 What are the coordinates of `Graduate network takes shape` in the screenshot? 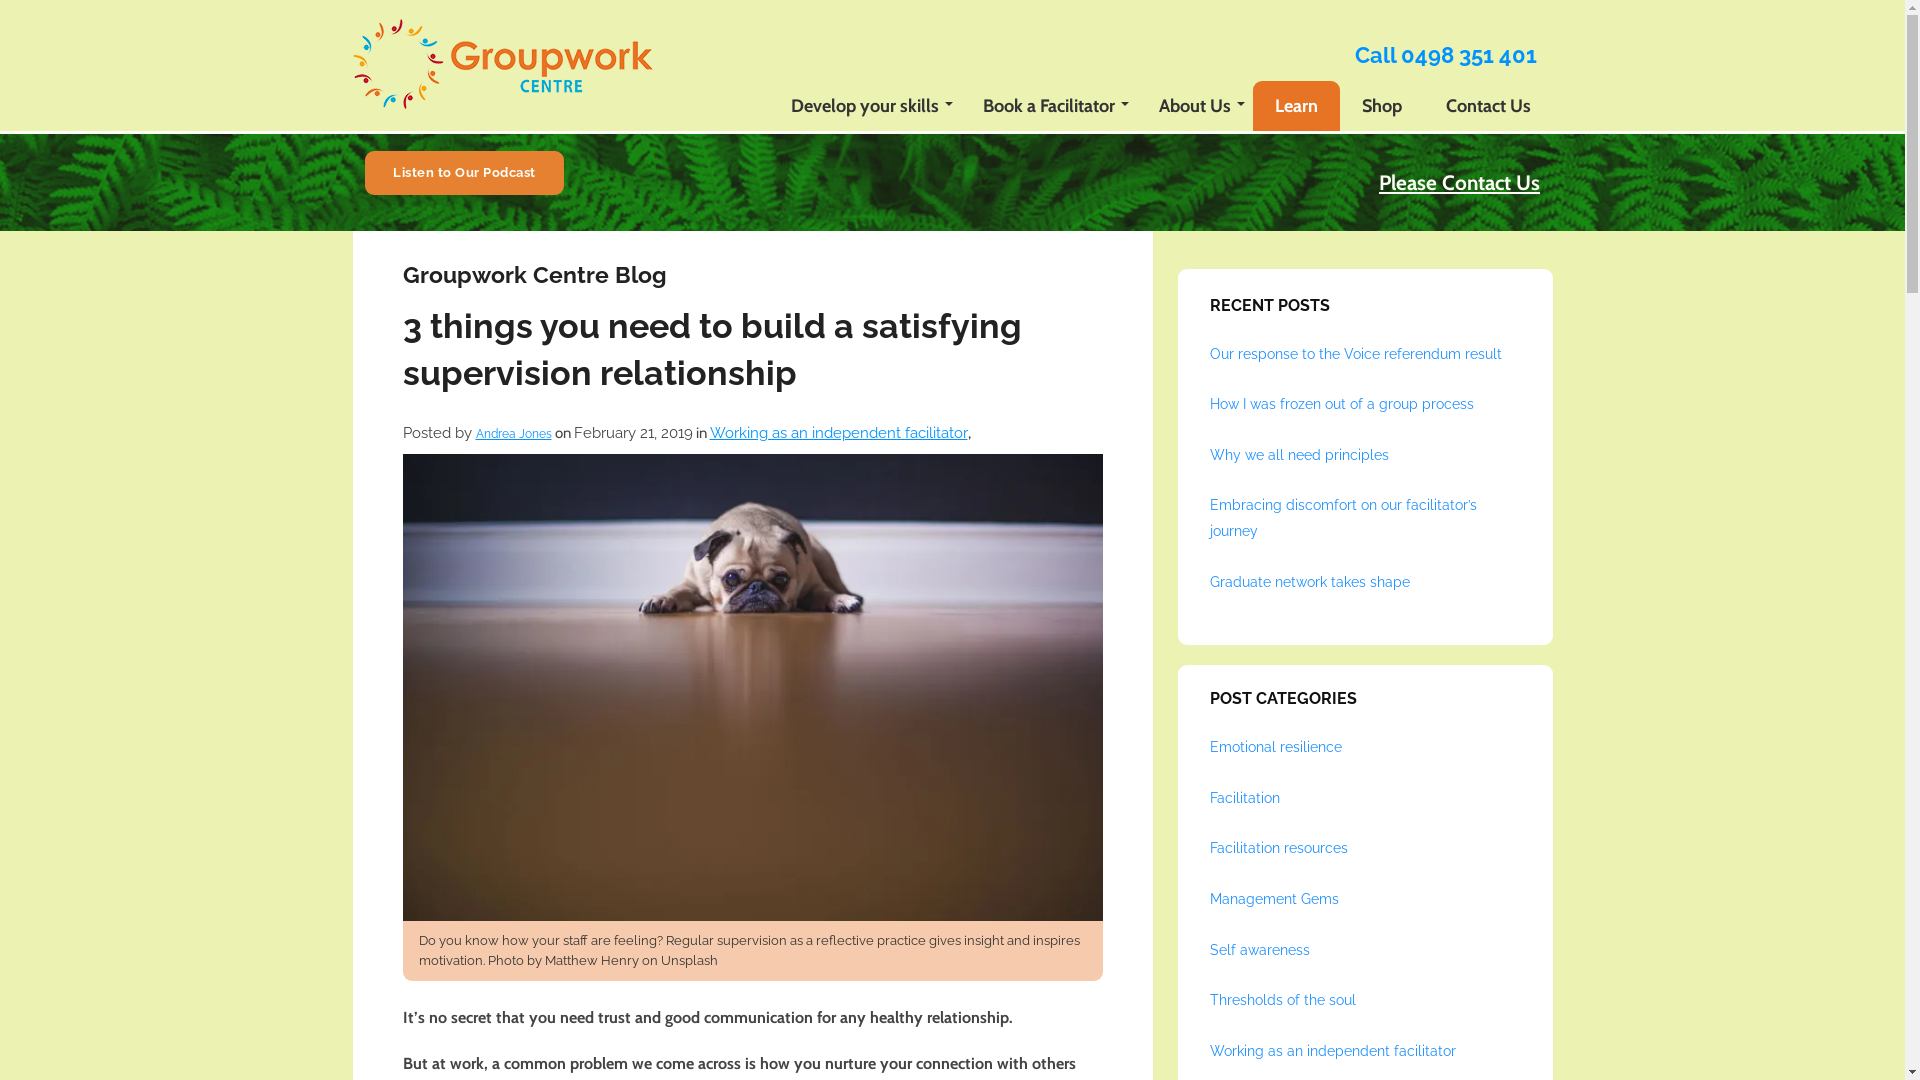 It's located at (1310, 582).